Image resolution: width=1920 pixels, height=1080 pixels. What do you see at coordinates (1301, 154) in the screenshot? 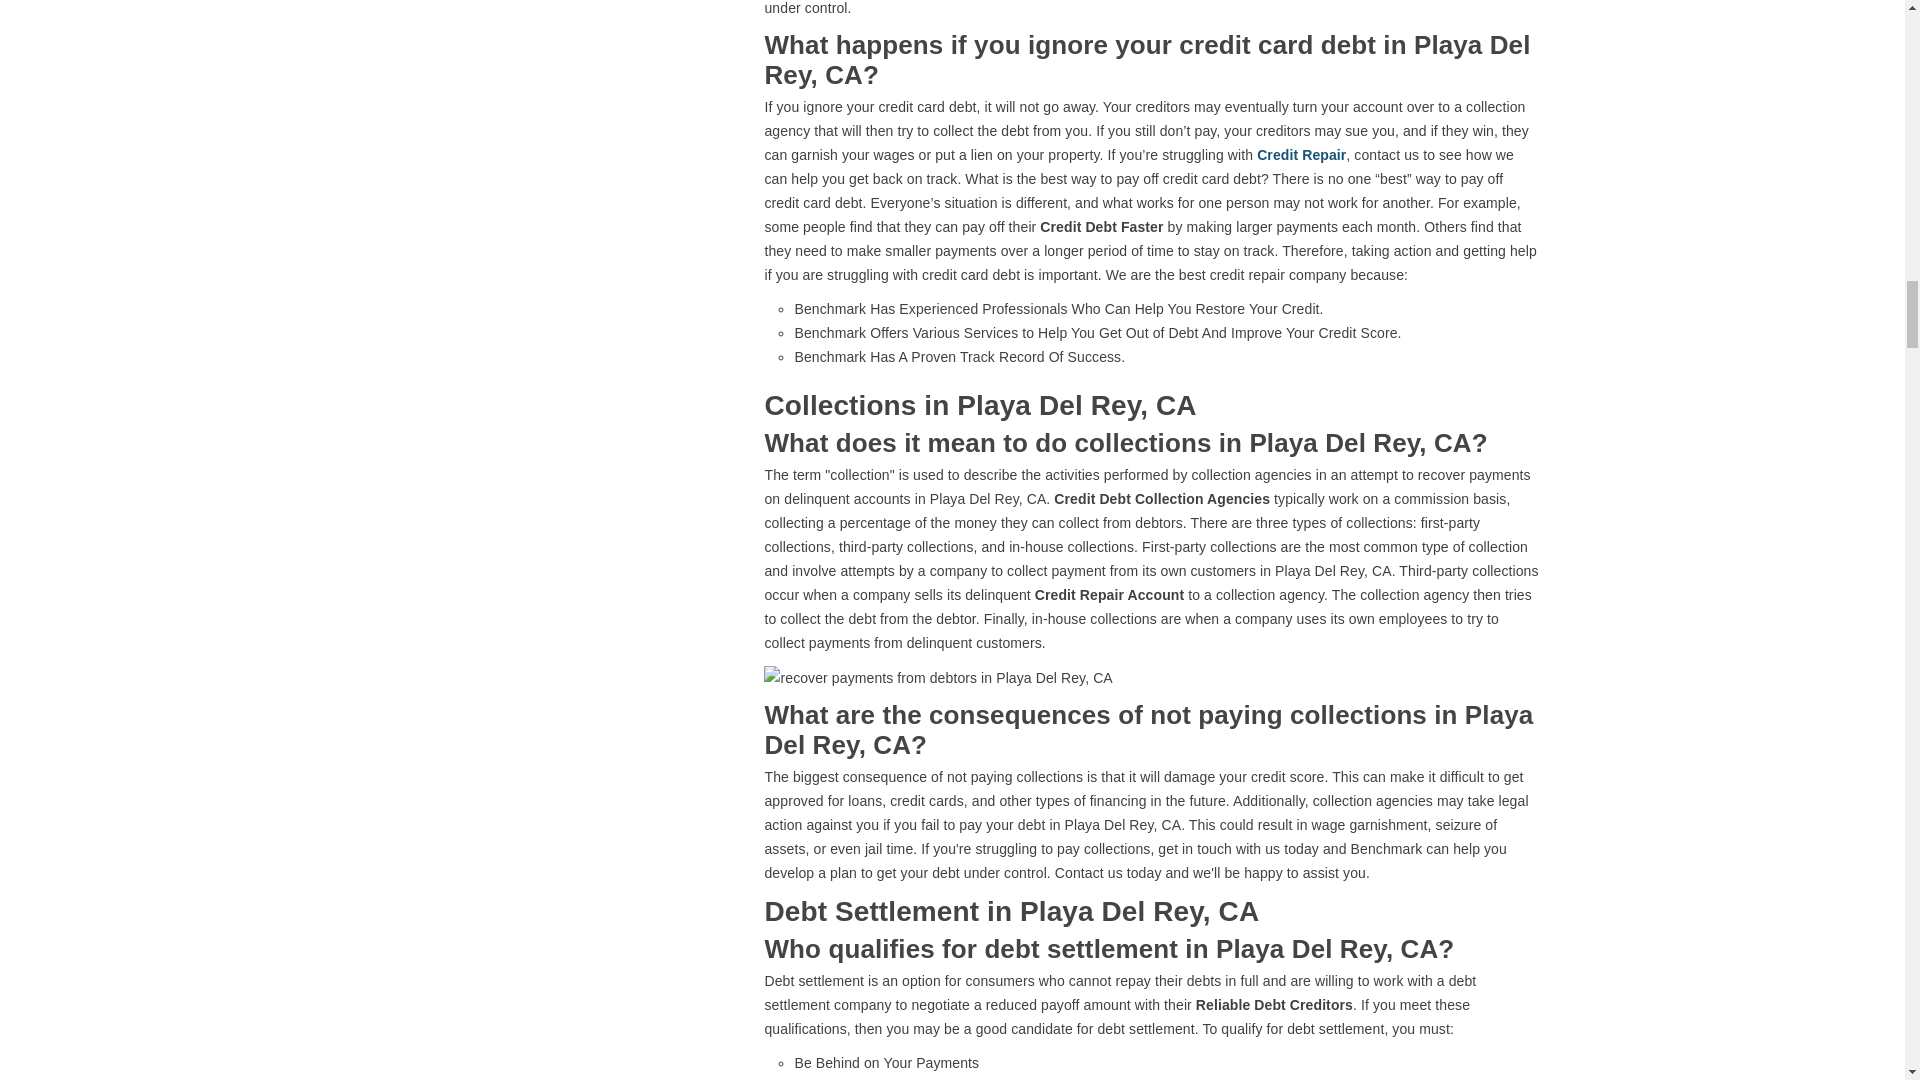
I see `Credit Repair` at bounding box center [1301, 154].